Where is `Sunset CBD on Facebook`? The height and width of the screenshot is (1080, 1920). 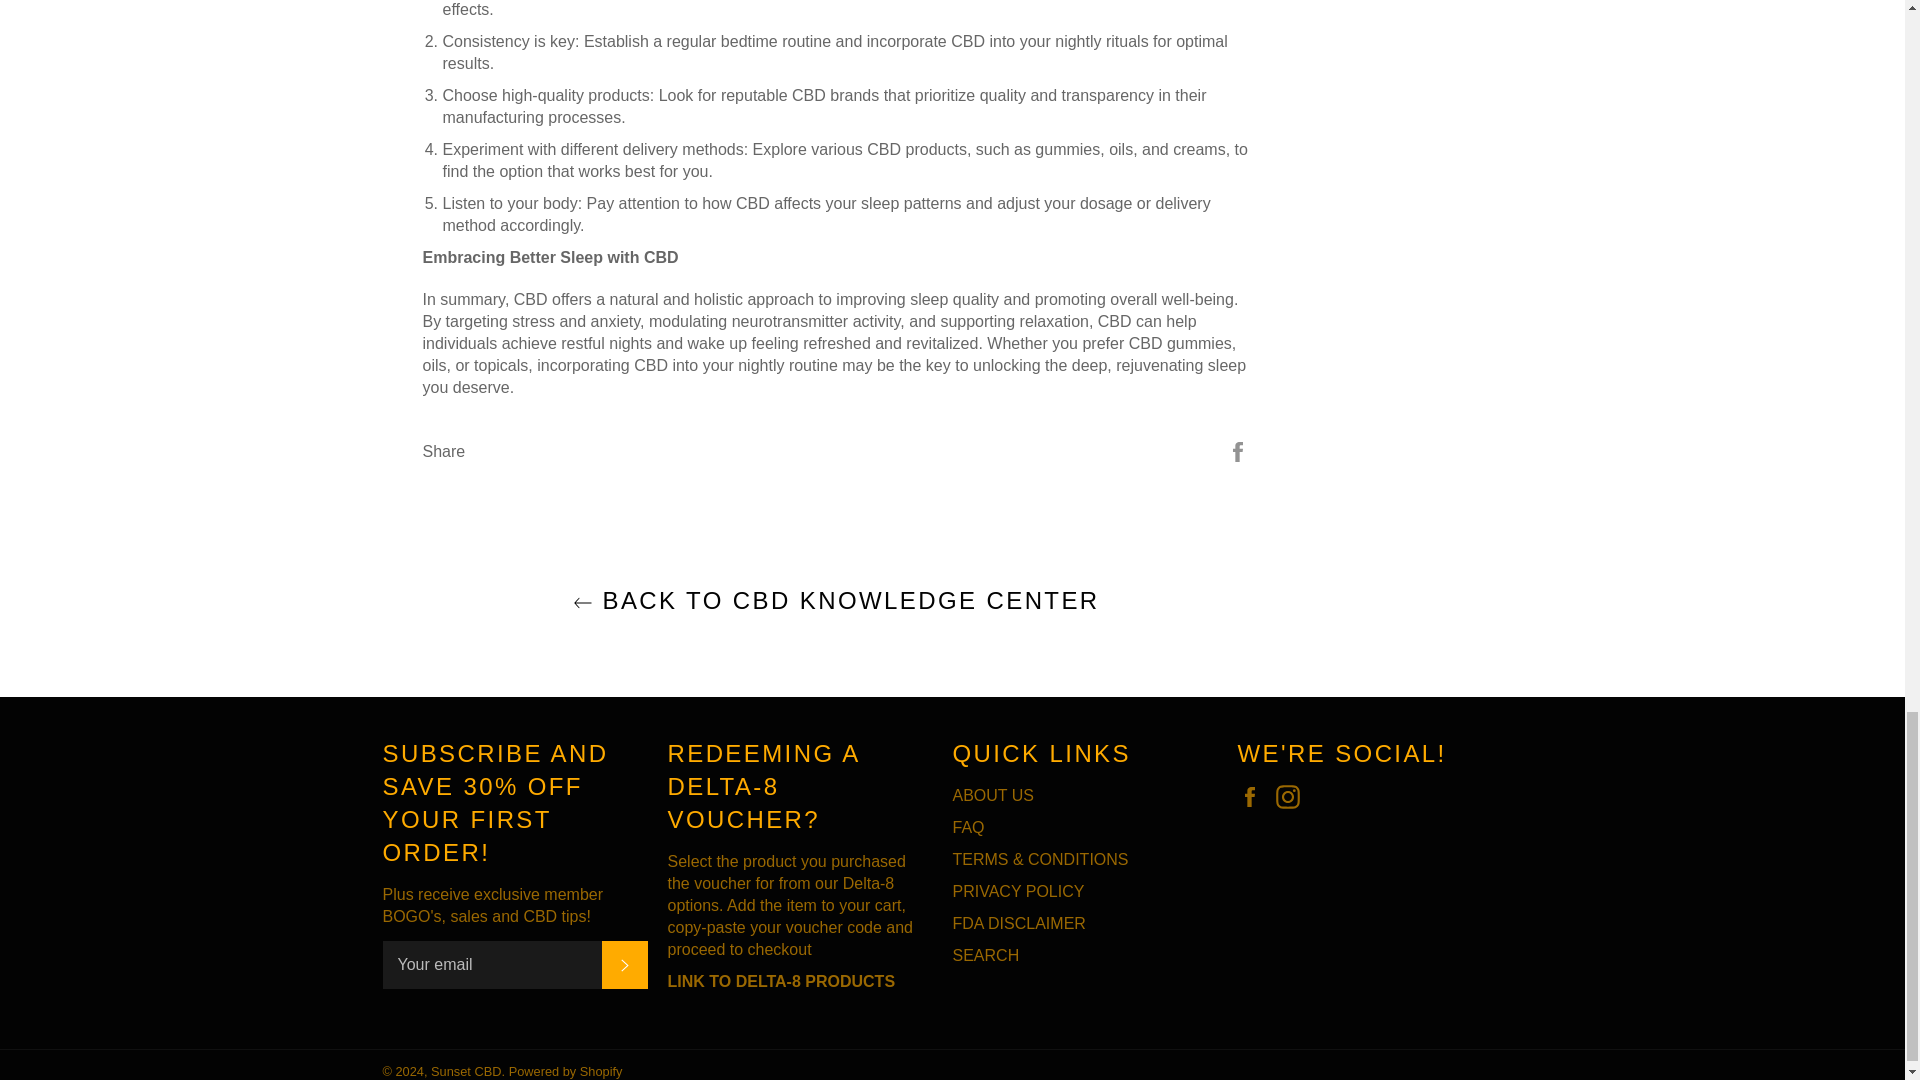
Sunset CBD on Facebook is located at coordinates (1254, 796).